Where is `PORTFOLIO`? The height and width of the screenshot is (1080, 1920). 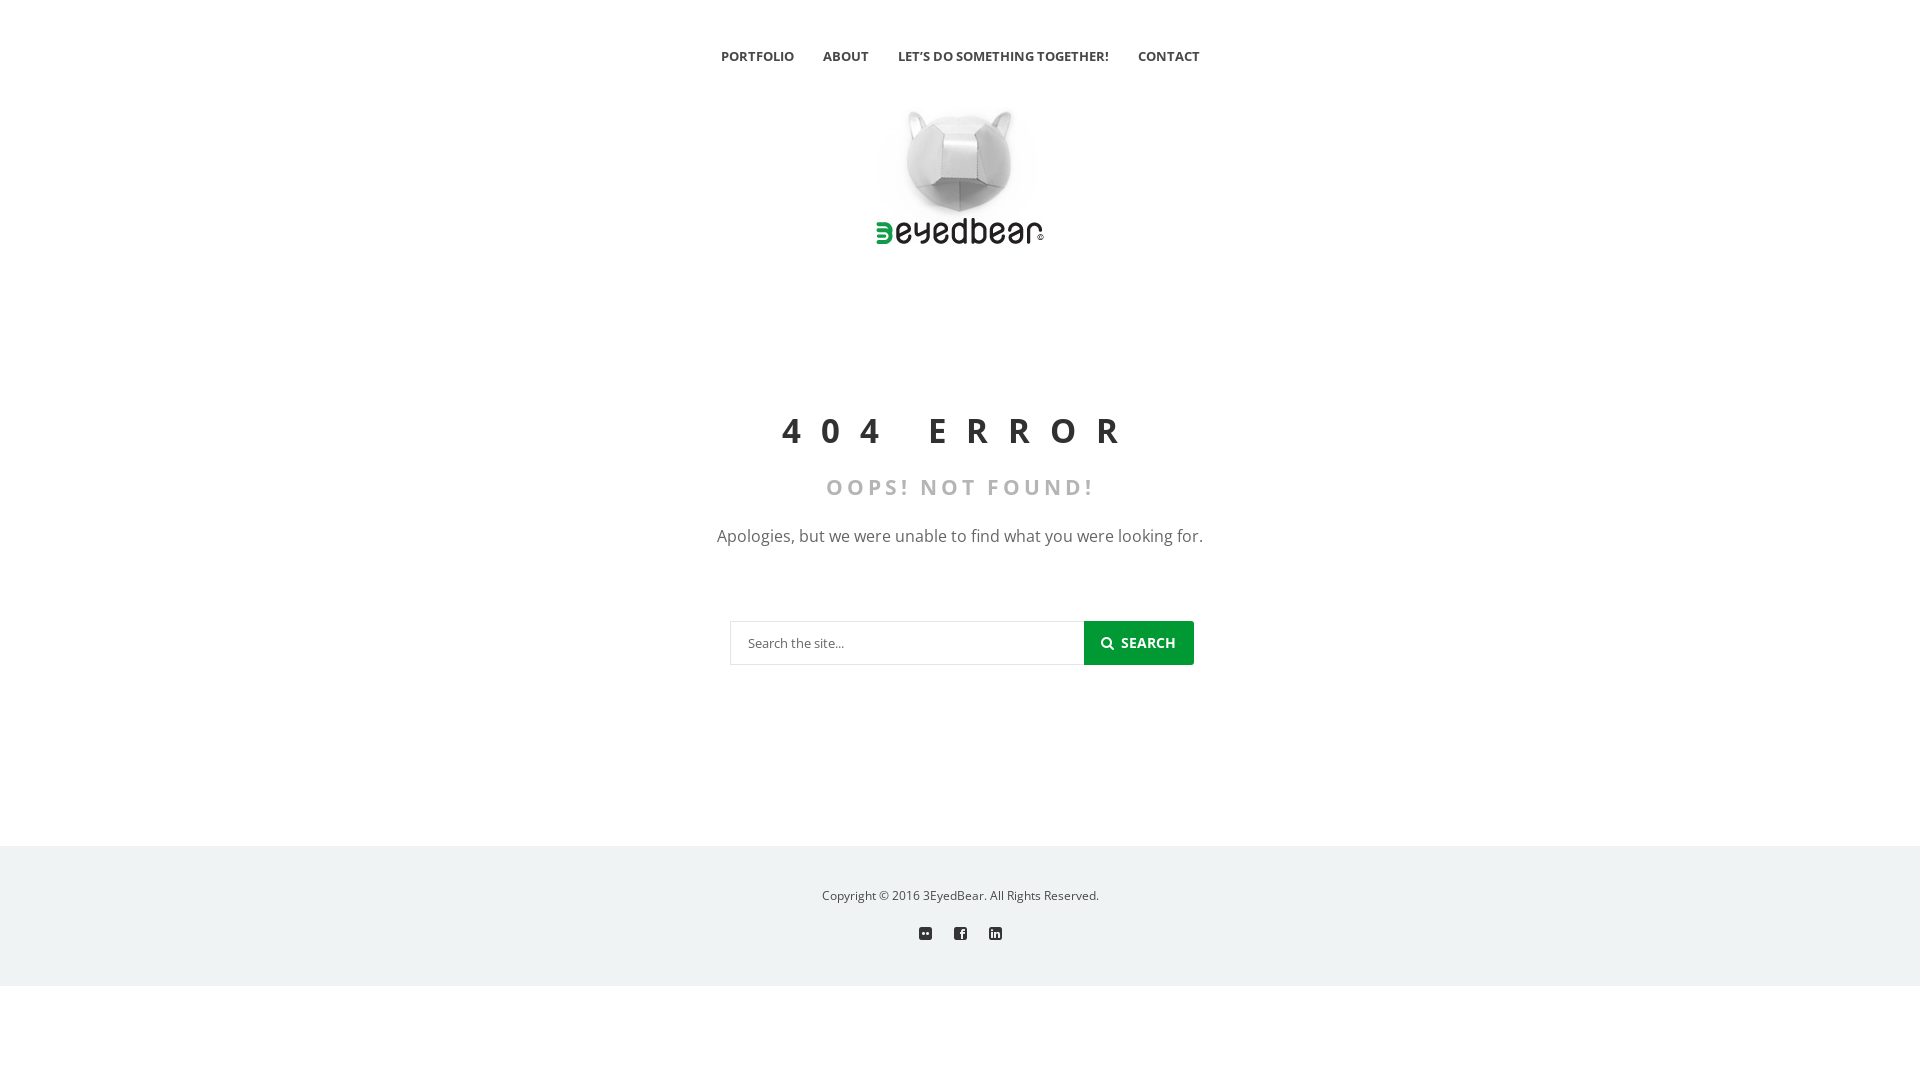
PORTFOLIO is located at coordinates (756, 56).